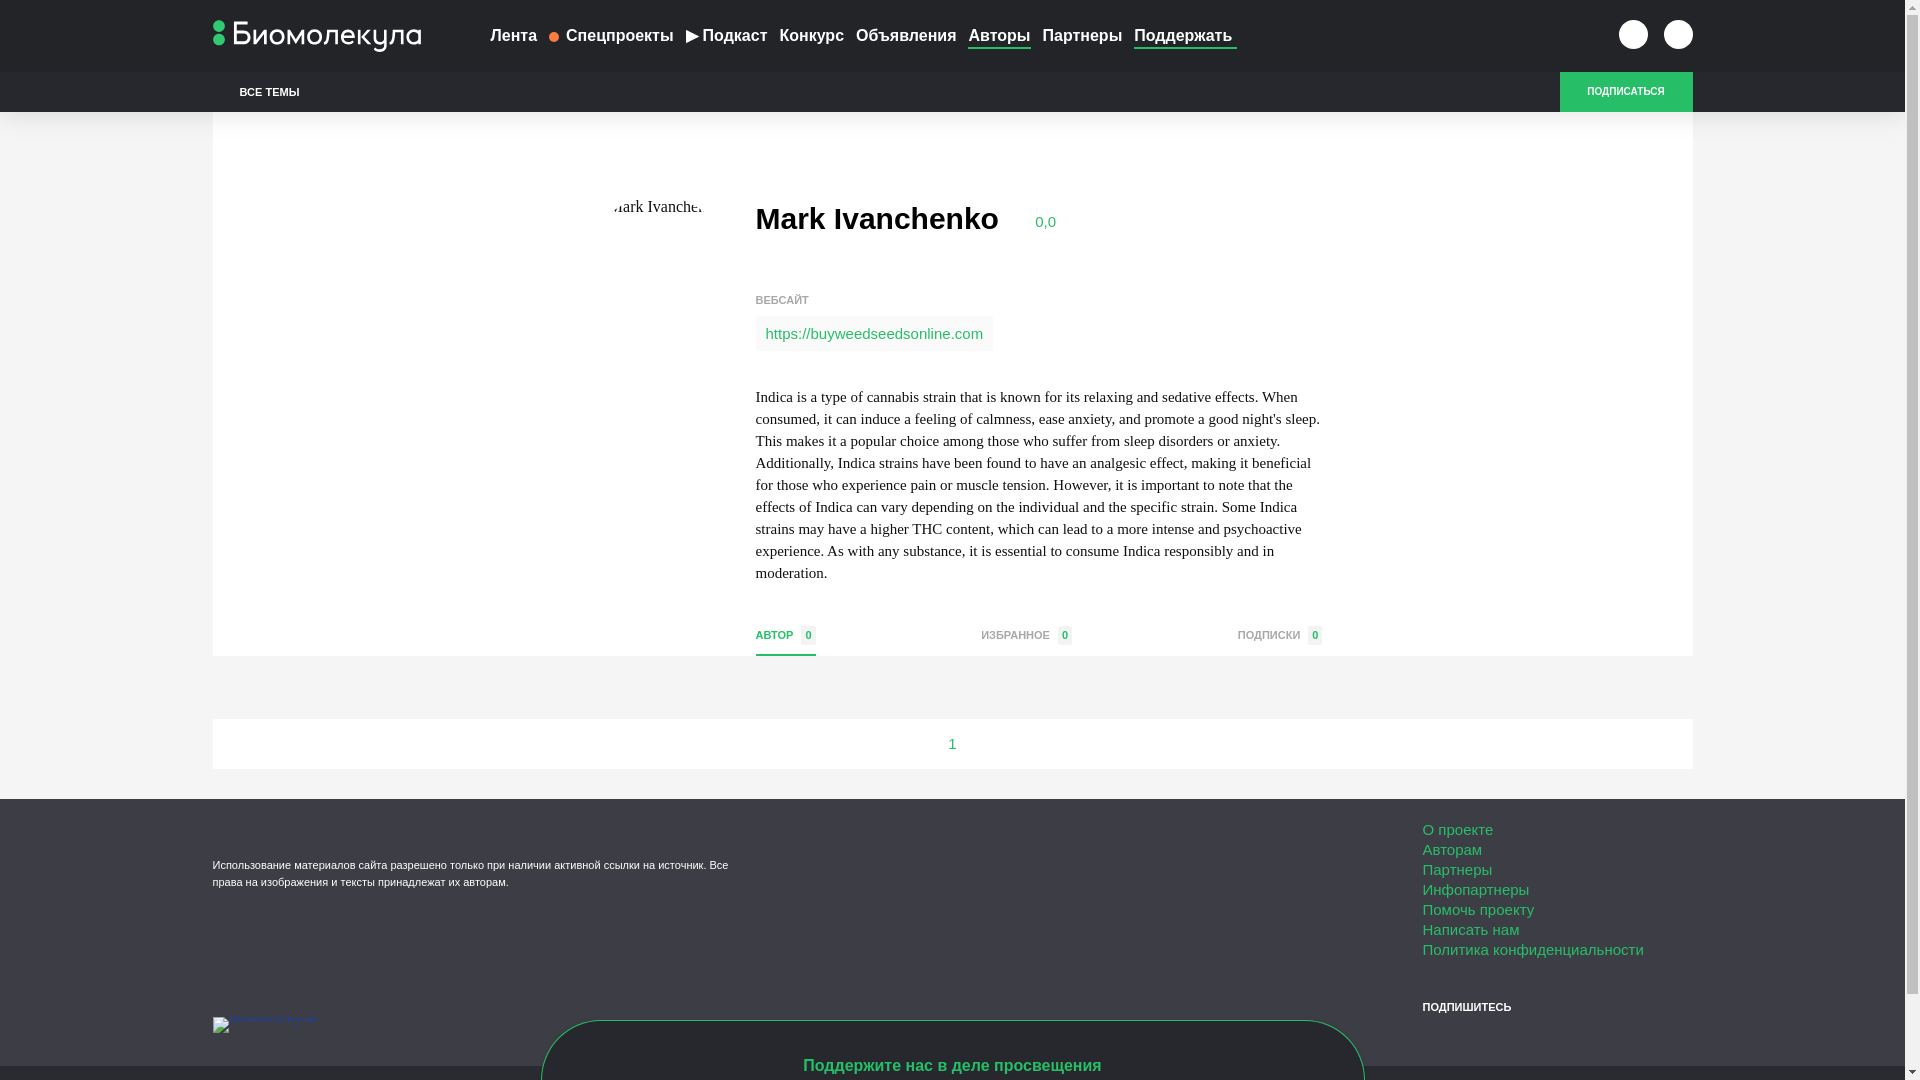 The height and width of the screenshot is (1080, 1920). Describe the element at coordinates (1636, 1040) in the screenshot. I see `RSS` at that location.